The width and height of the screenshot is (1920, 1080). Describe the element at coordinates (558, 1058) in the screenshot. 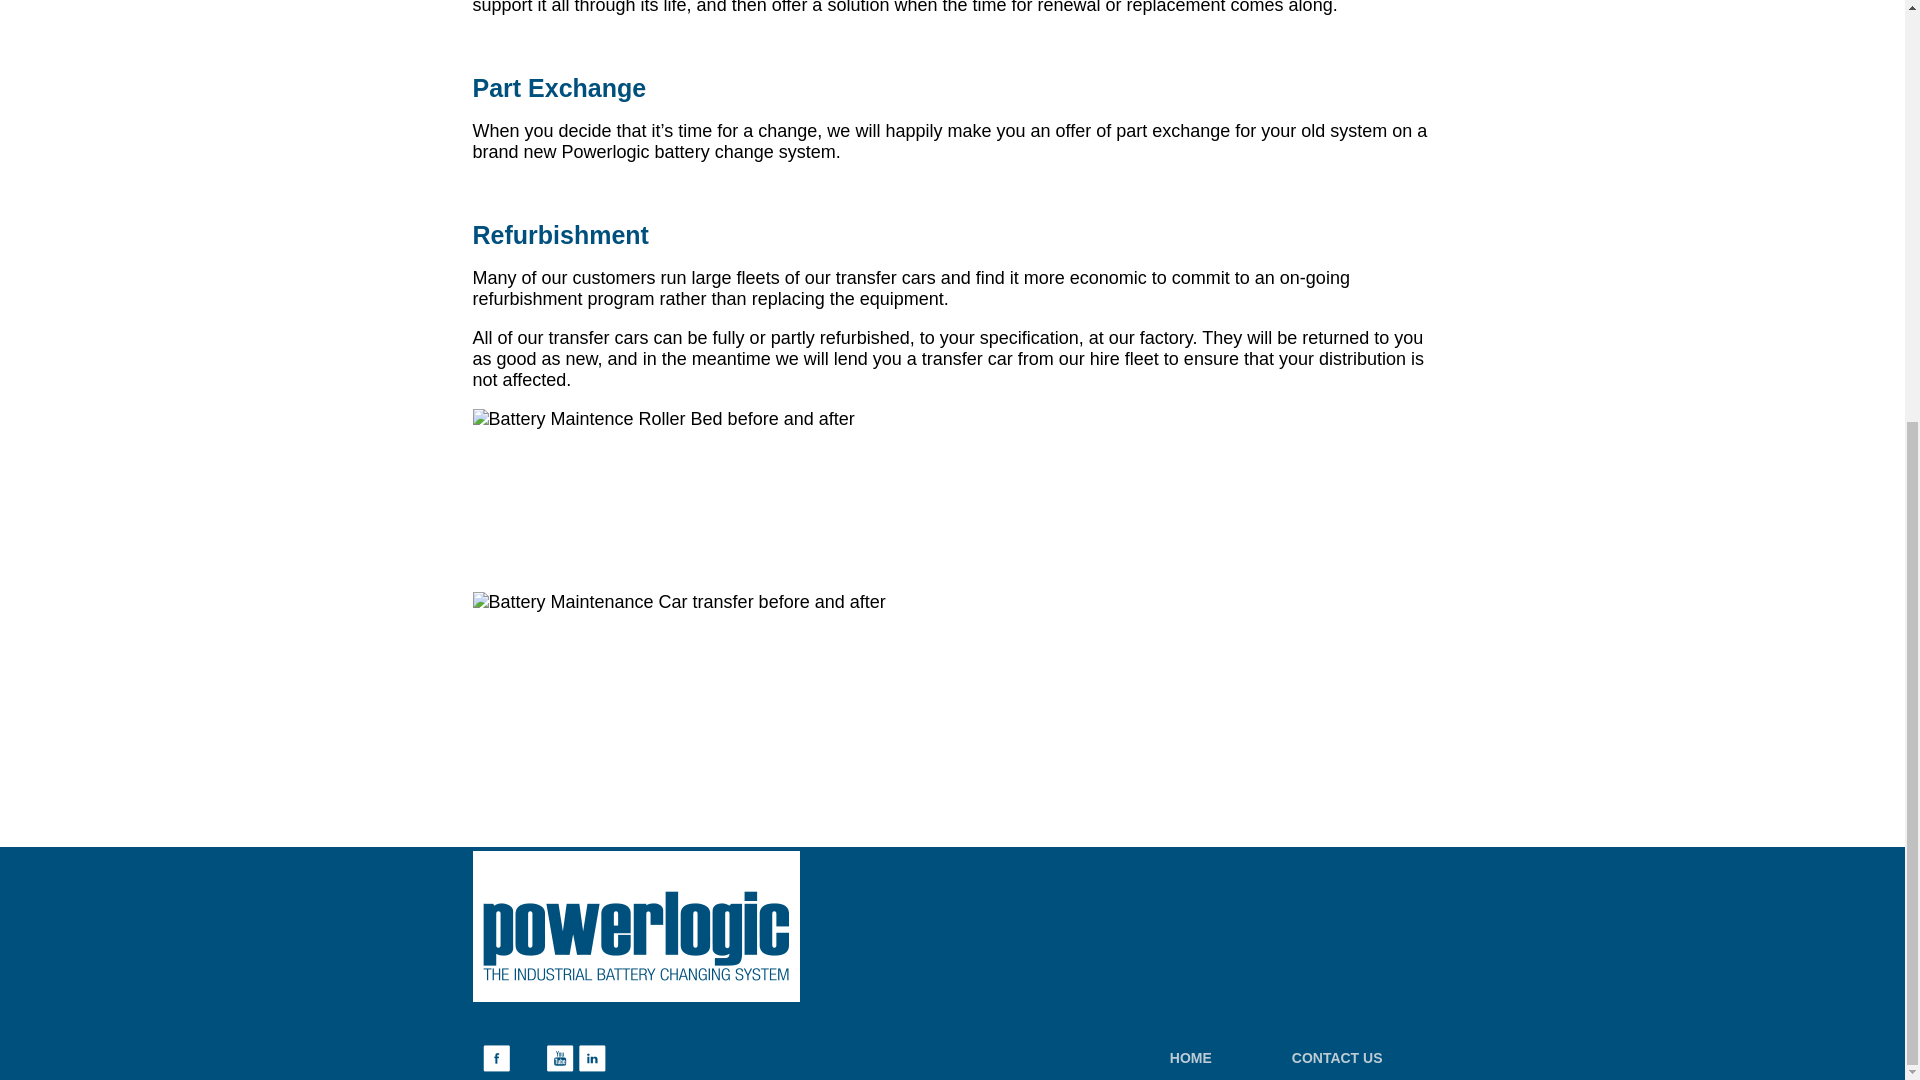

I see `YouTube` at that location.